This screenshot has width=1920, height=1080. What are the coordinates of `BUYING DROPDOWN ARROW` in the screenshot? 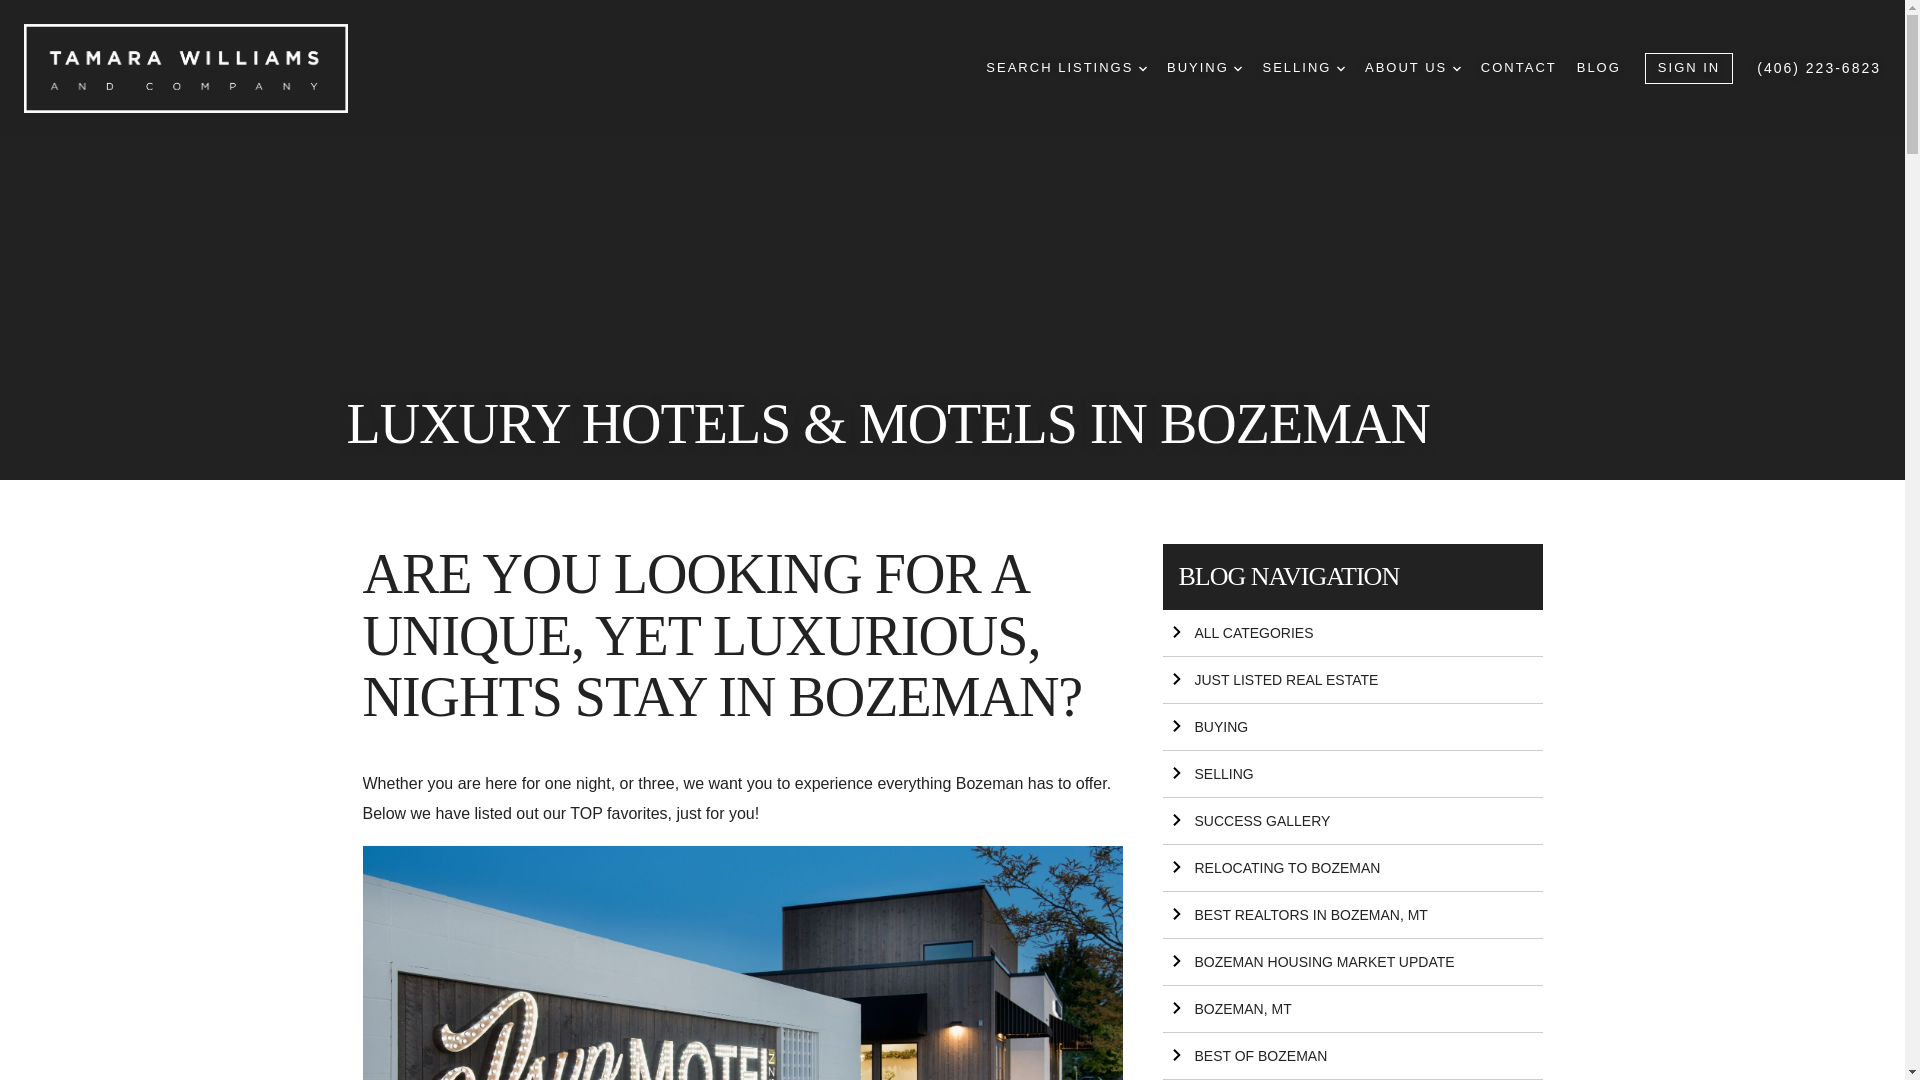 It's located at (1204, 68).